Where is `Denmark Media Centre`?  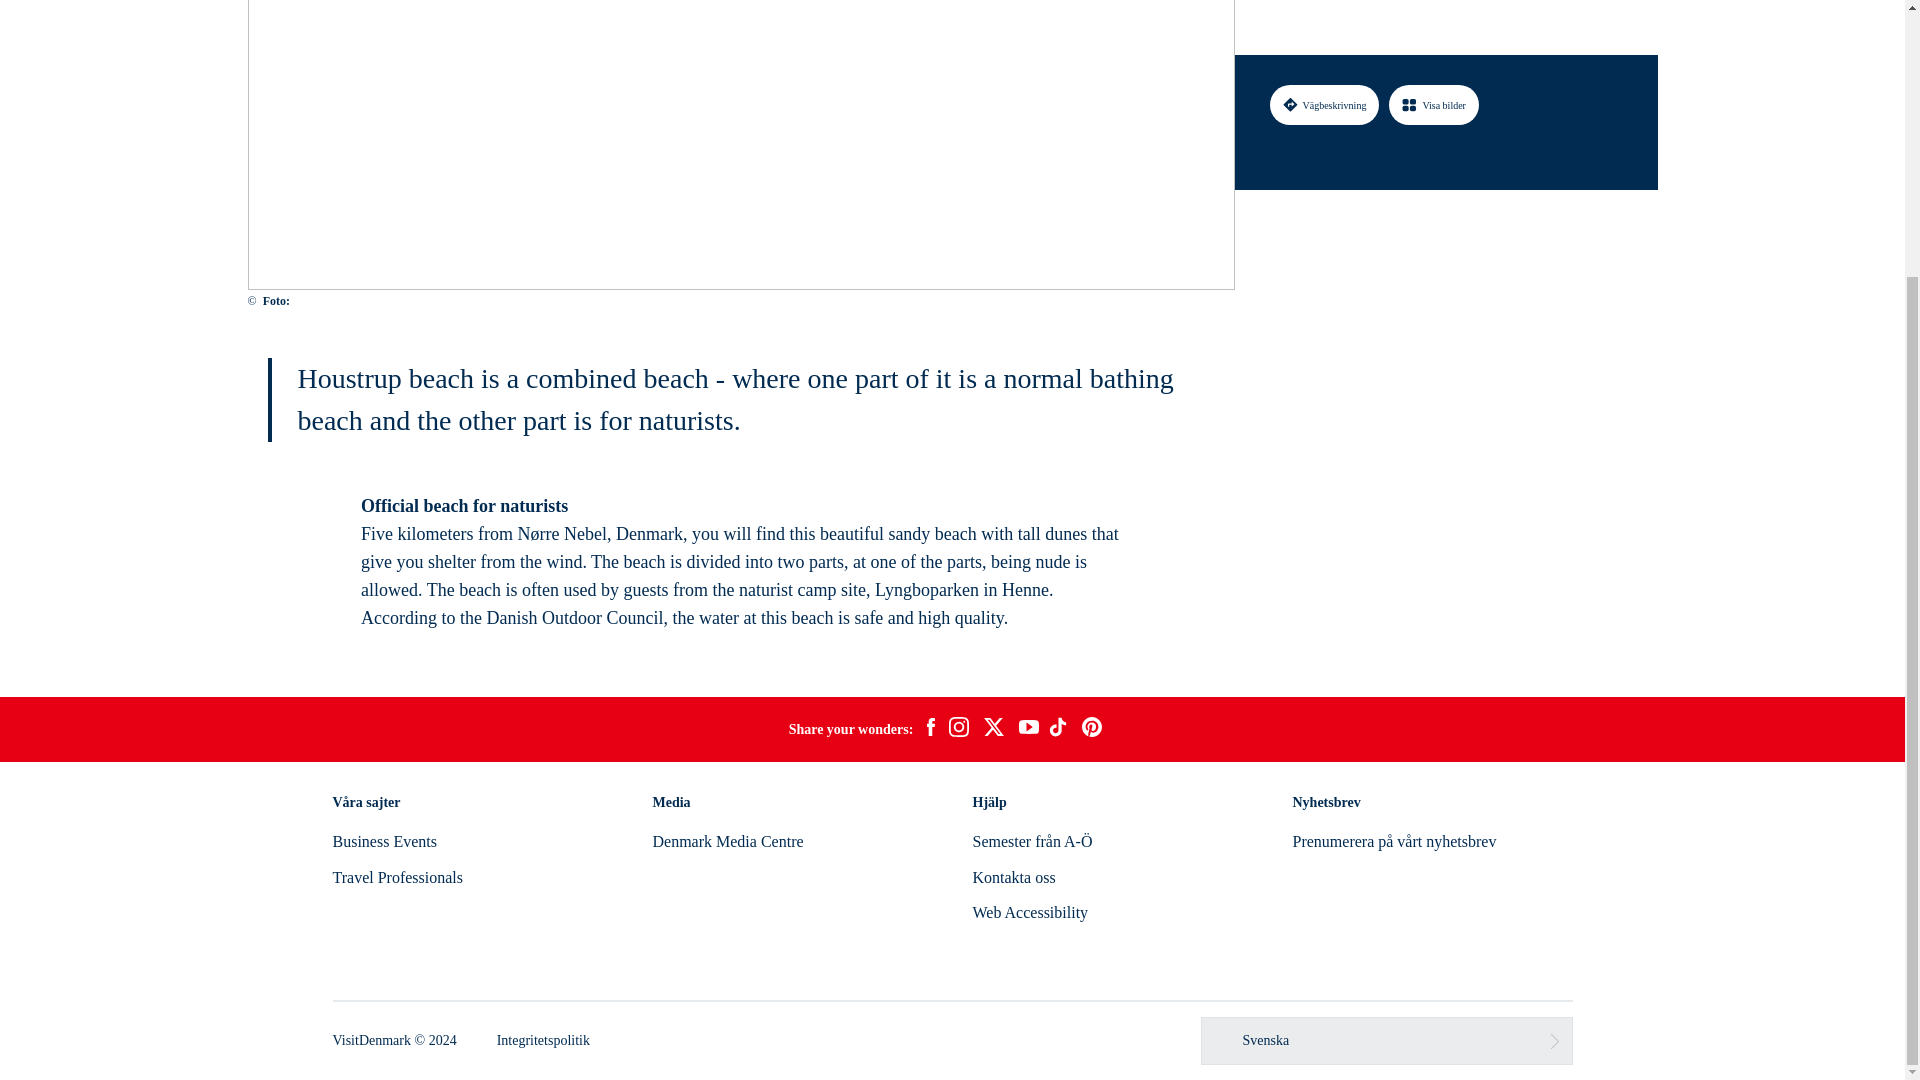 Denmark Media Centre is located at coordinates (727, 840).